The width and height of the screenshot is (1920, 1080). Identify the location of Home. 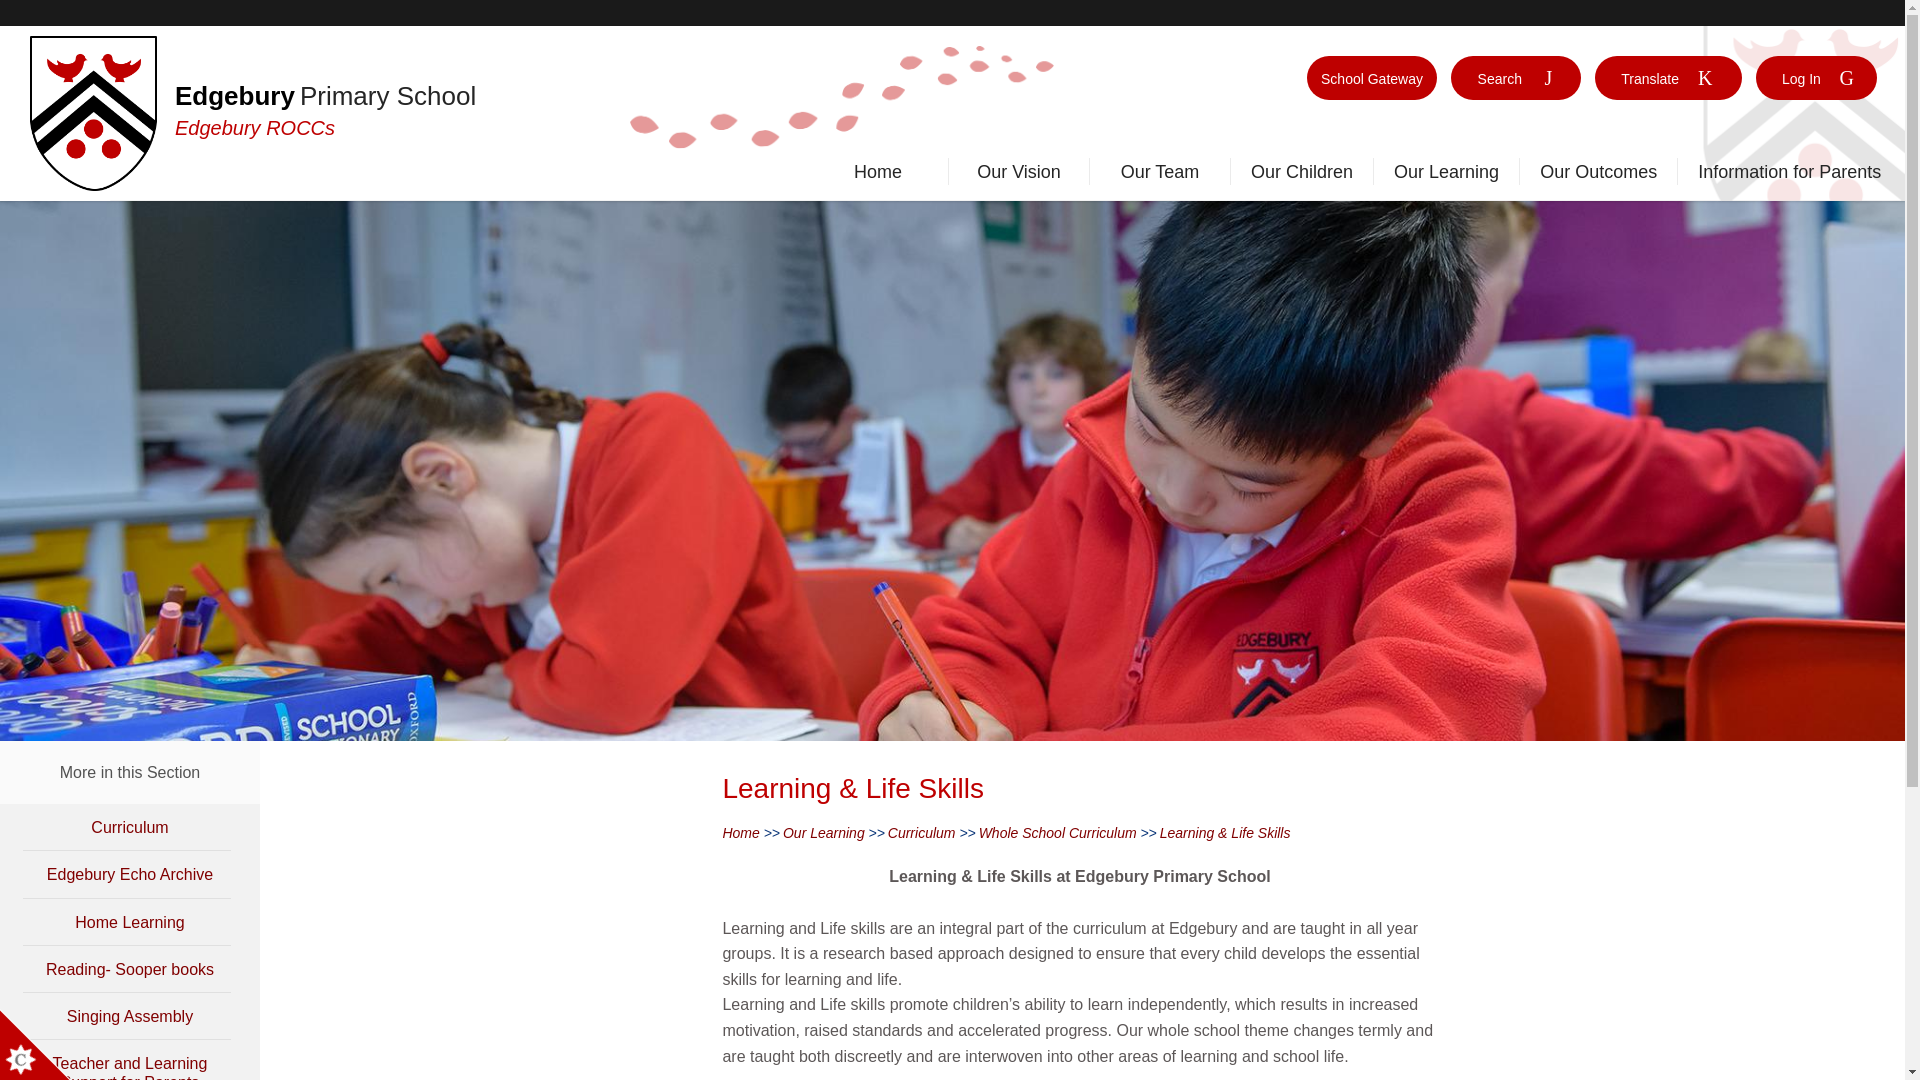
(877, 176).